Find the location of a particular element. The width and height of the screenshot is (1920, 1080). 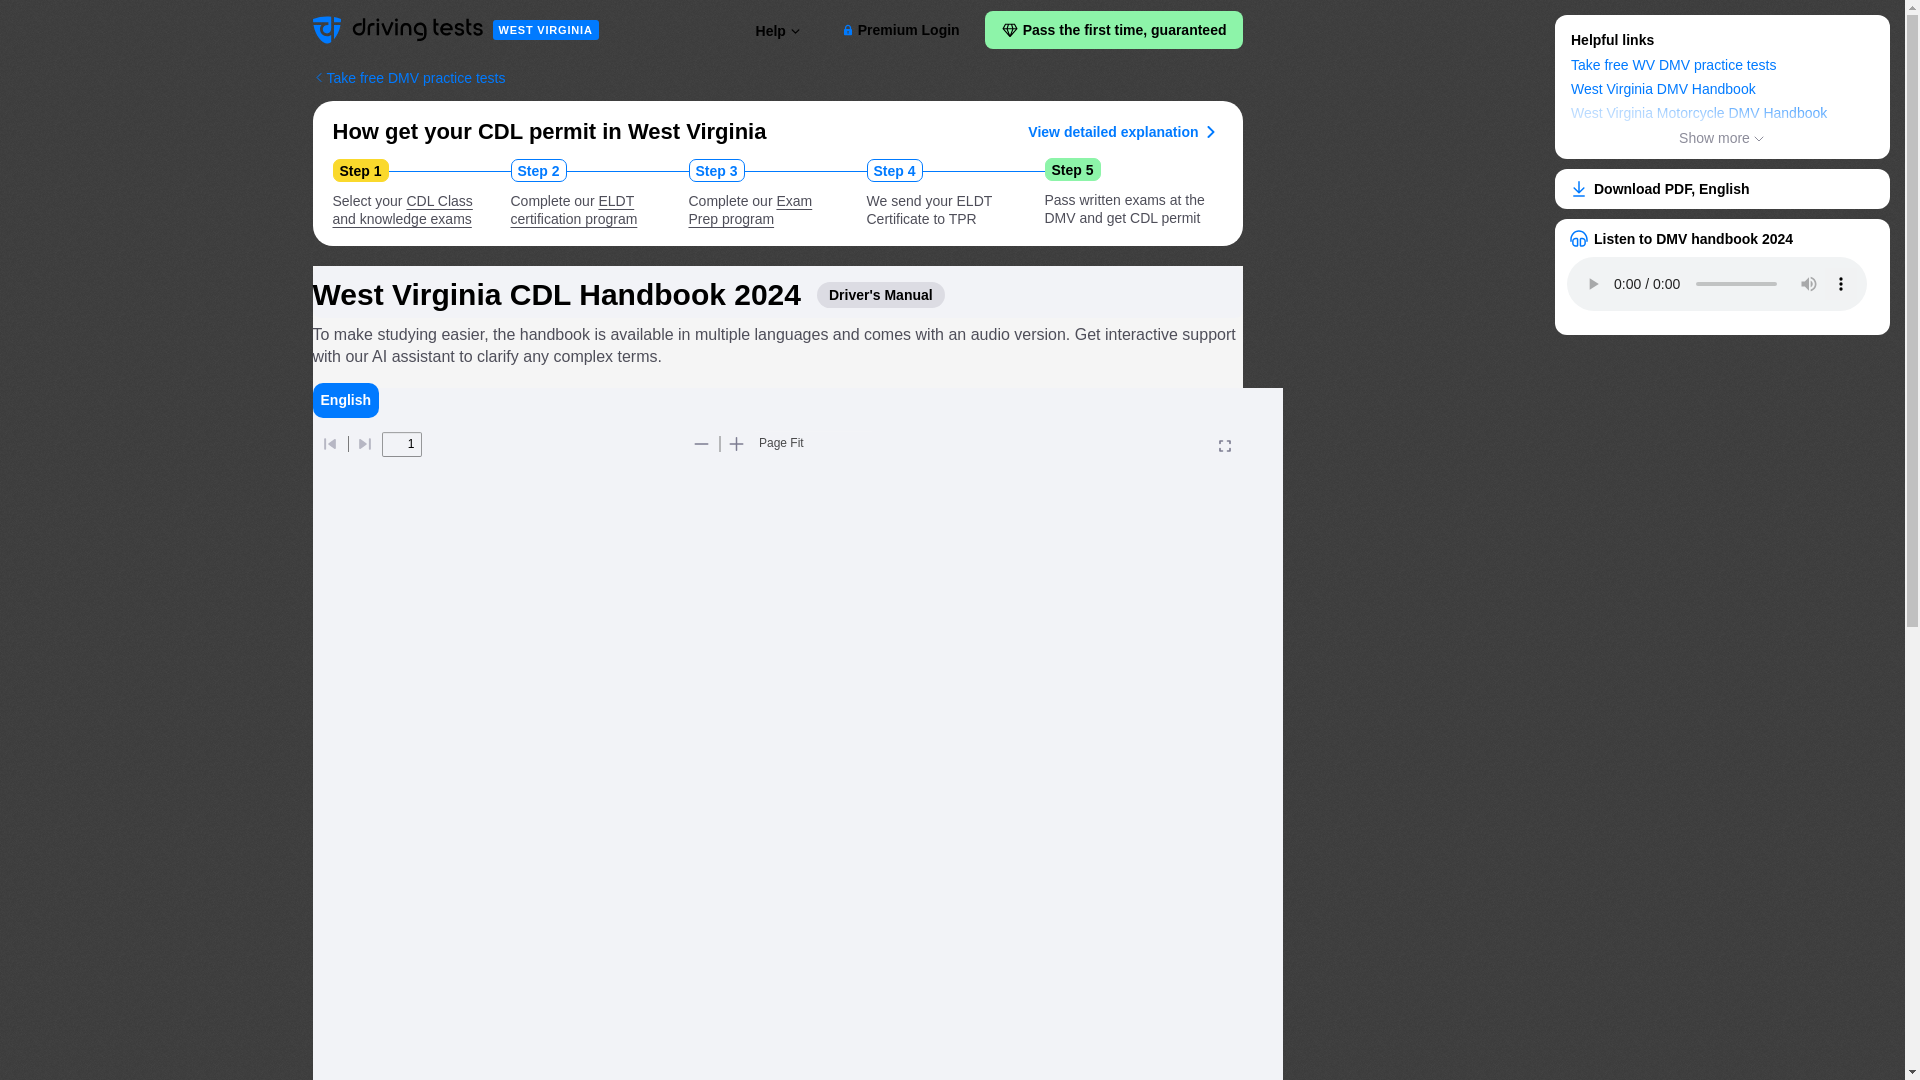

West Virginia DMV Handbook is located at coordinates (1663, 90).